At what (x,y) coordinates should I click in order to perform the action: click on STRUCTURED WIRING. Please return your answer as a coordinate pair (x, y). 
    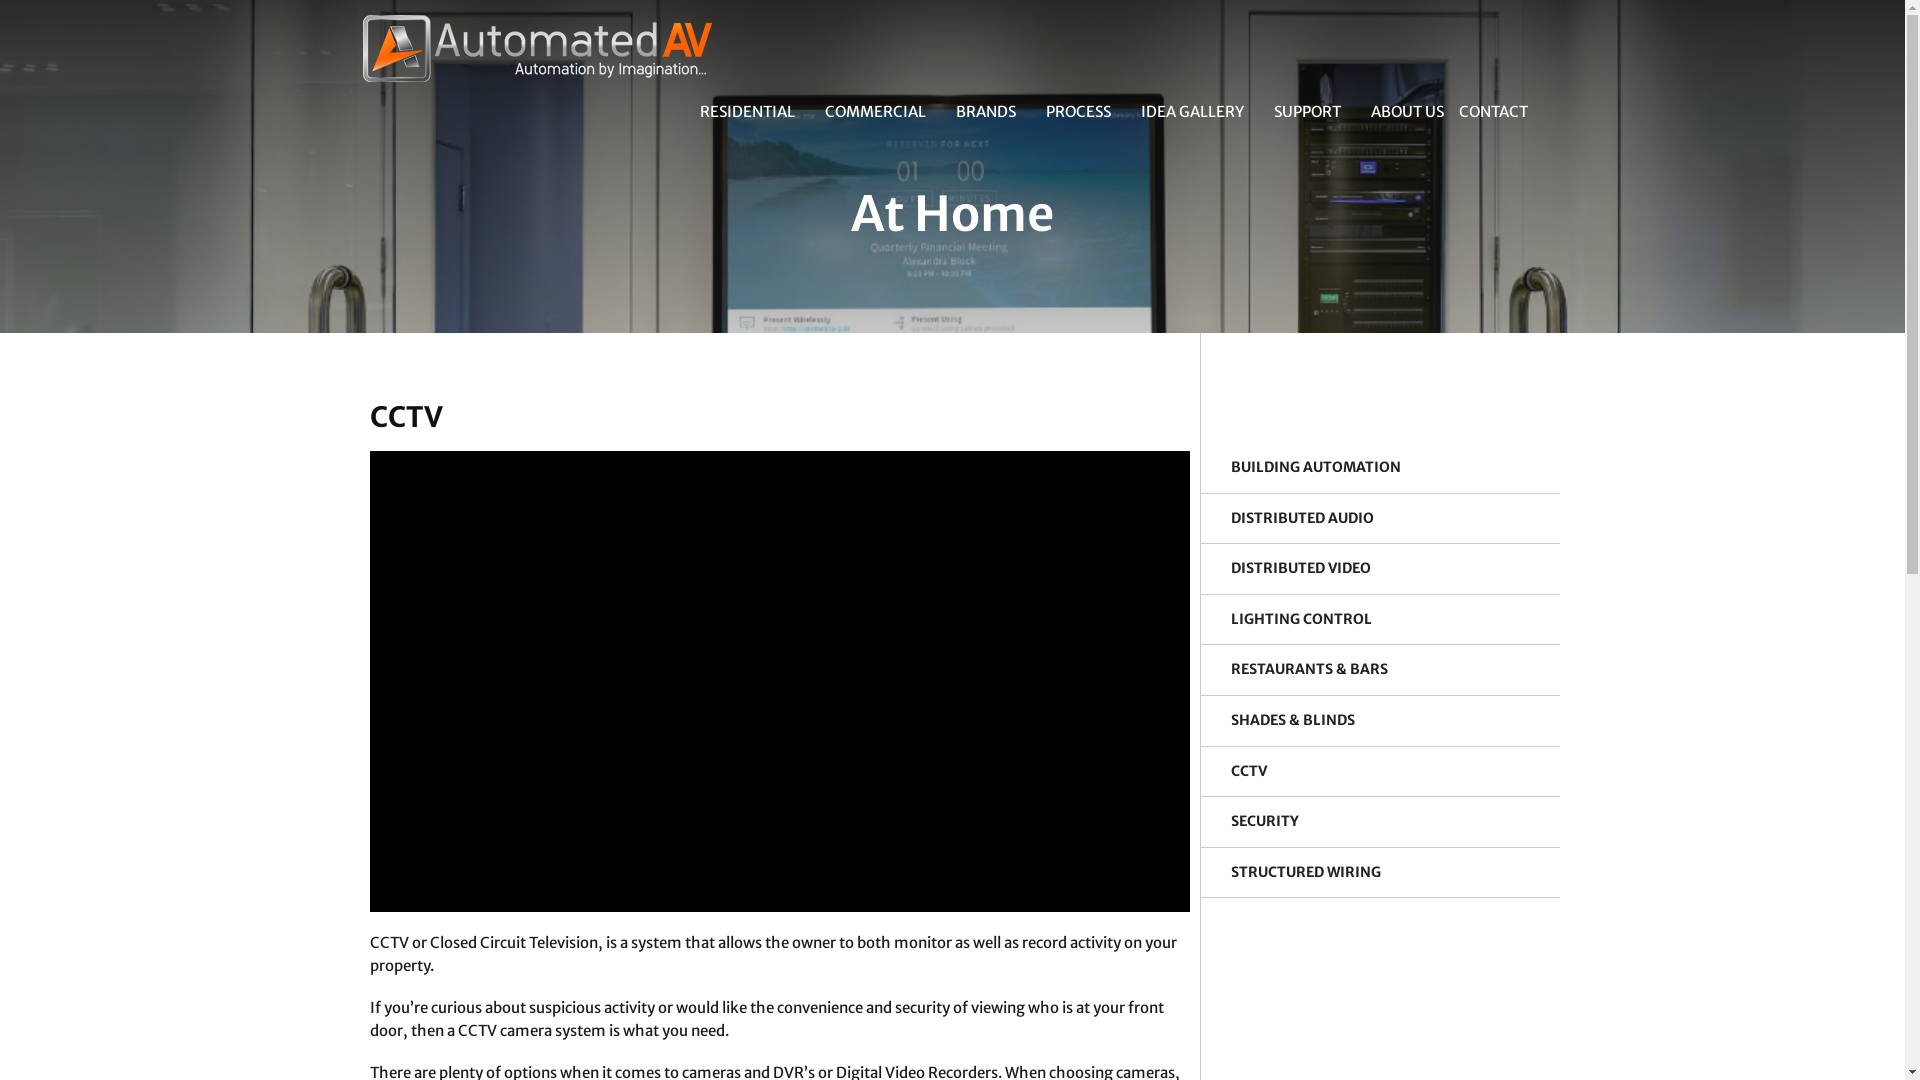
    Looking at the image, I should click on (1306, 872).